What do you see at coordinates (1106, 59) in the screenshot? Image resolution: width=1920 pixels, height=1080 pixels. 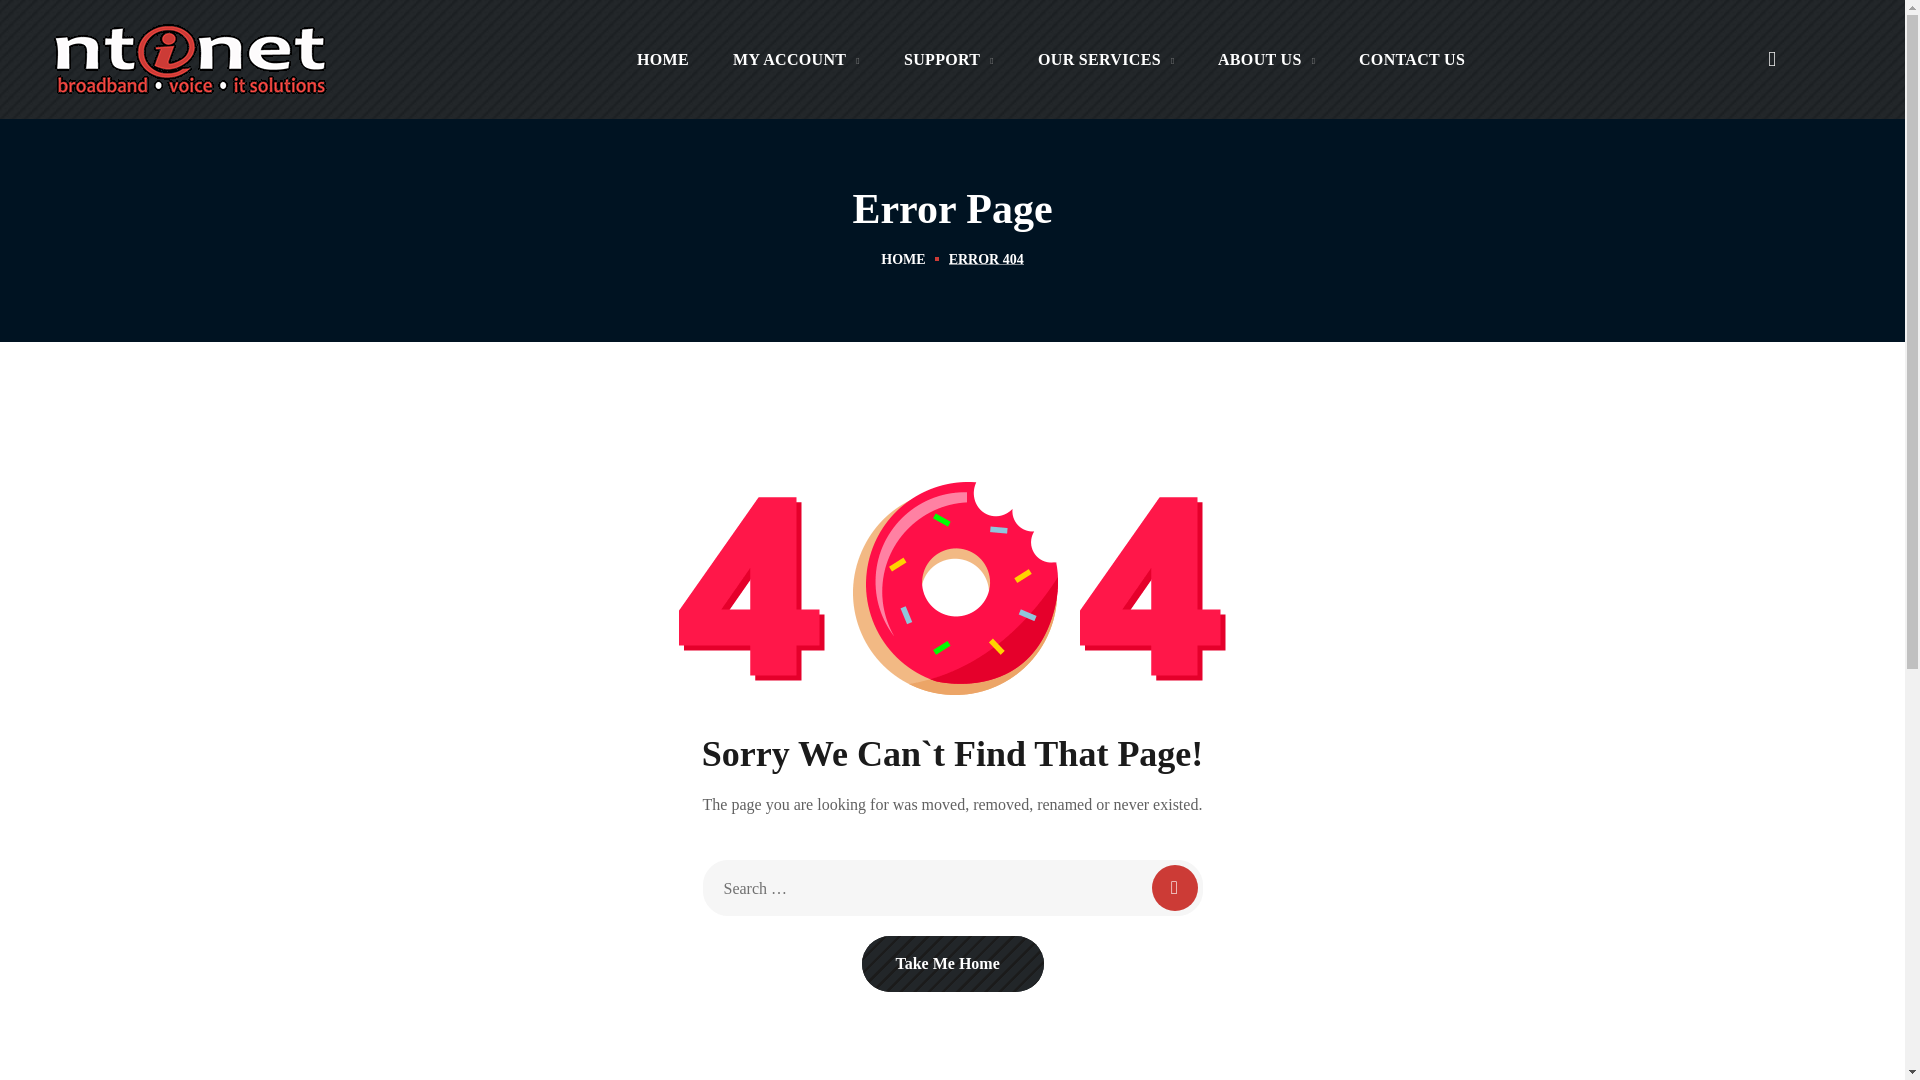 I see `OUR SERVICES` at bounding box center [1106, 59].